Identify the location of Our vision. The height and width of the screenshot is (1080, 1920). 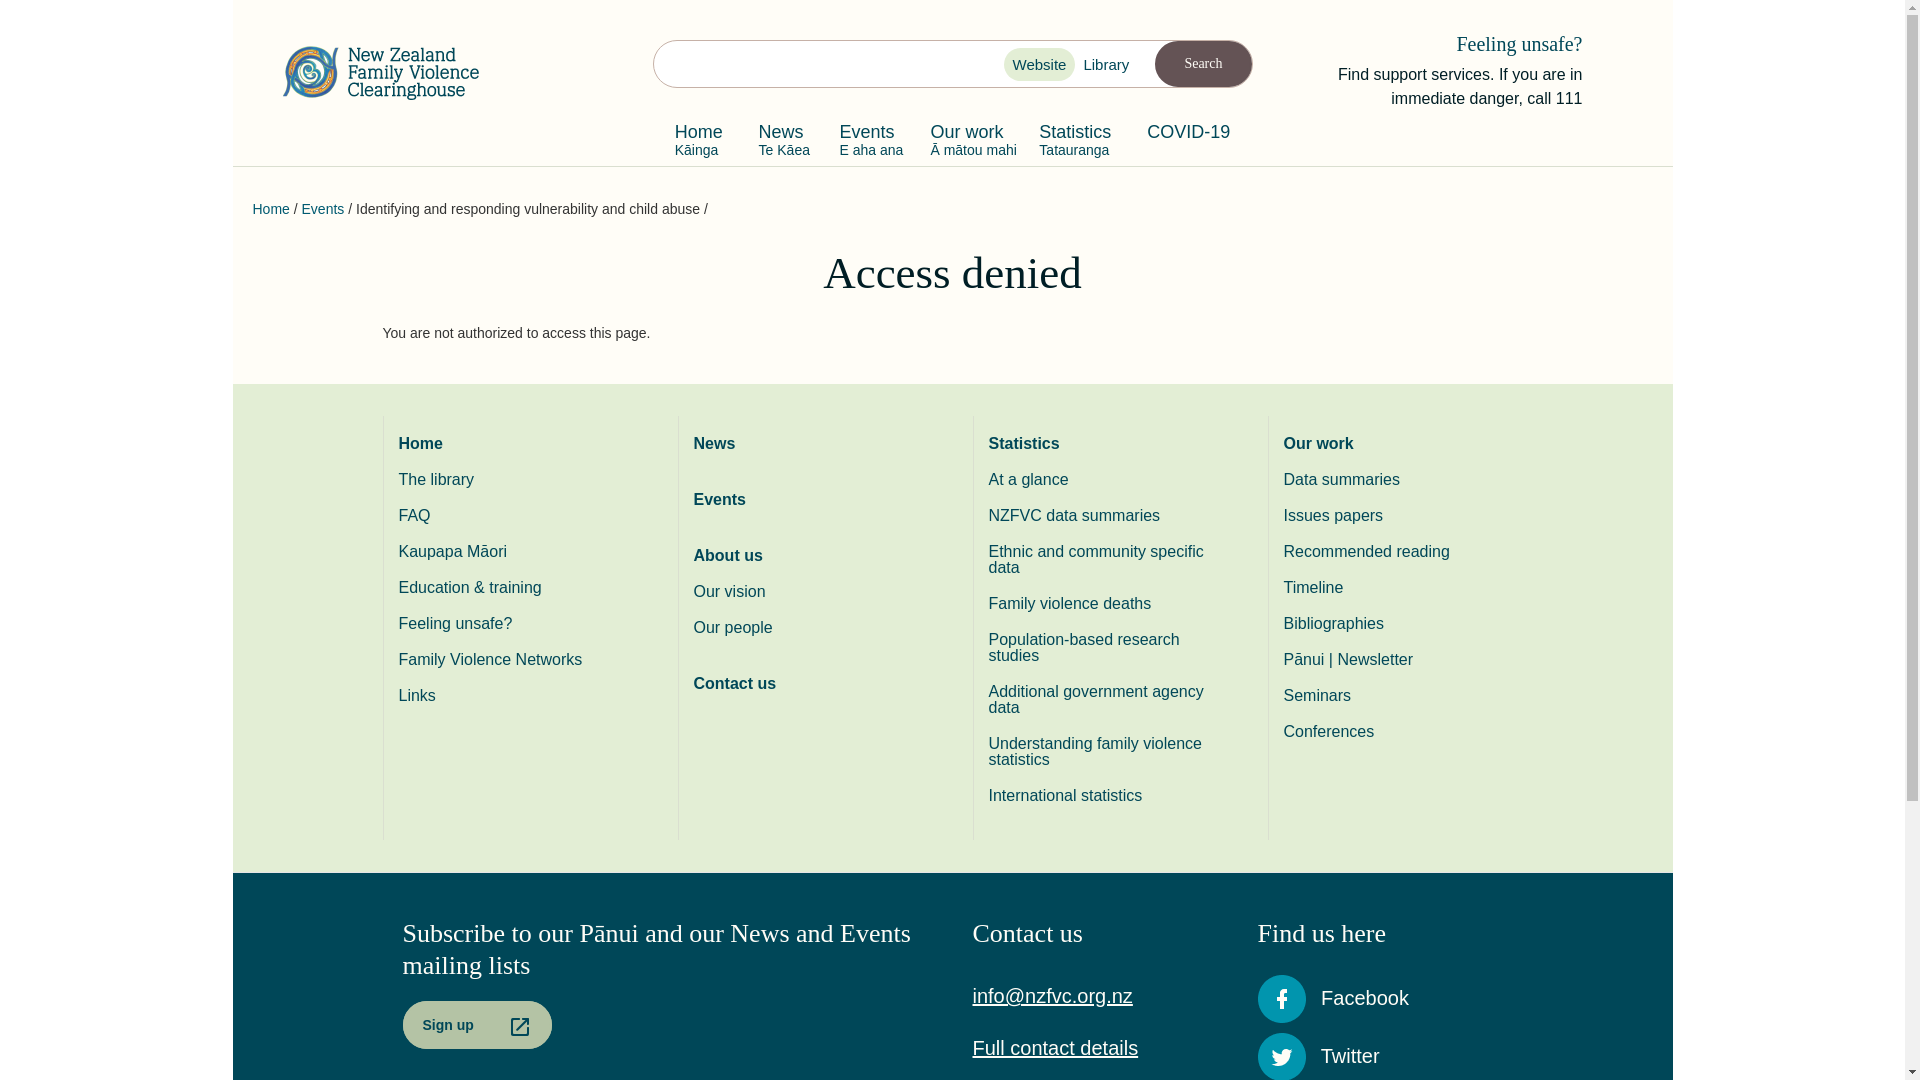
(813, 592).